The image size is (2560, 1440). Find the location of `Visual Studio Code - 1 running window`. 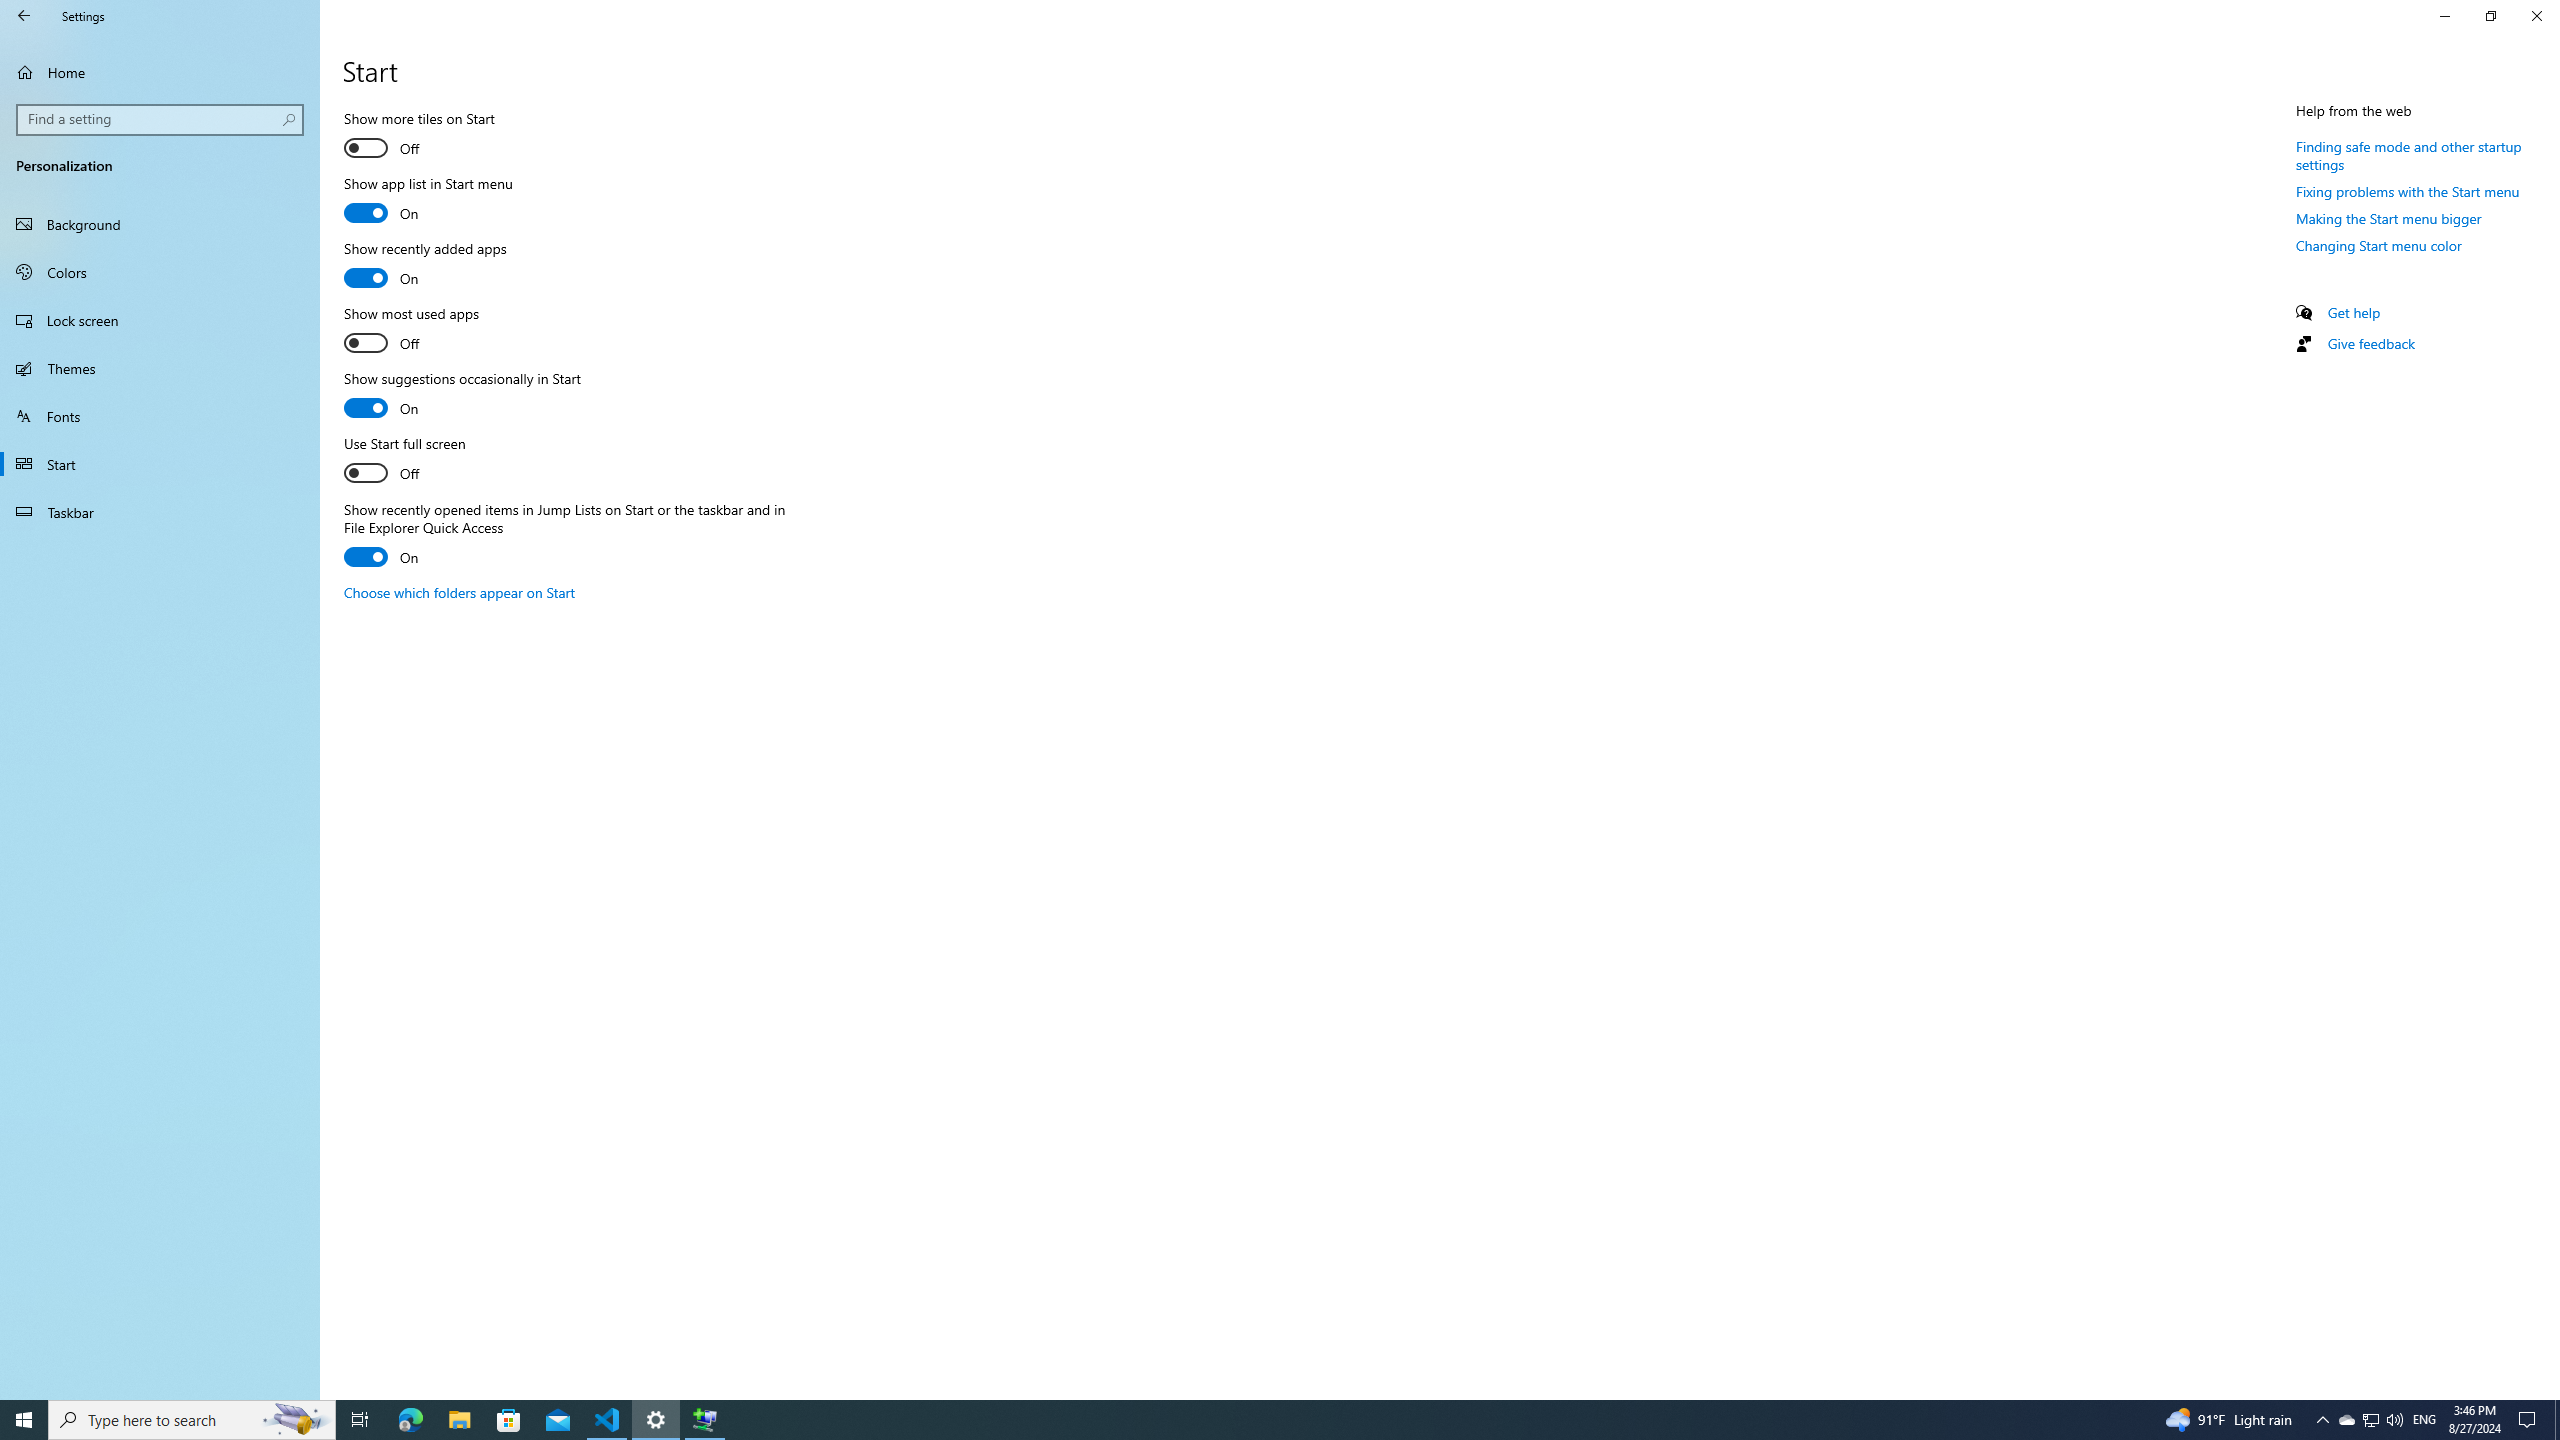

Visual Studio Code - 1 running window is located at coordinates (608, 1420).